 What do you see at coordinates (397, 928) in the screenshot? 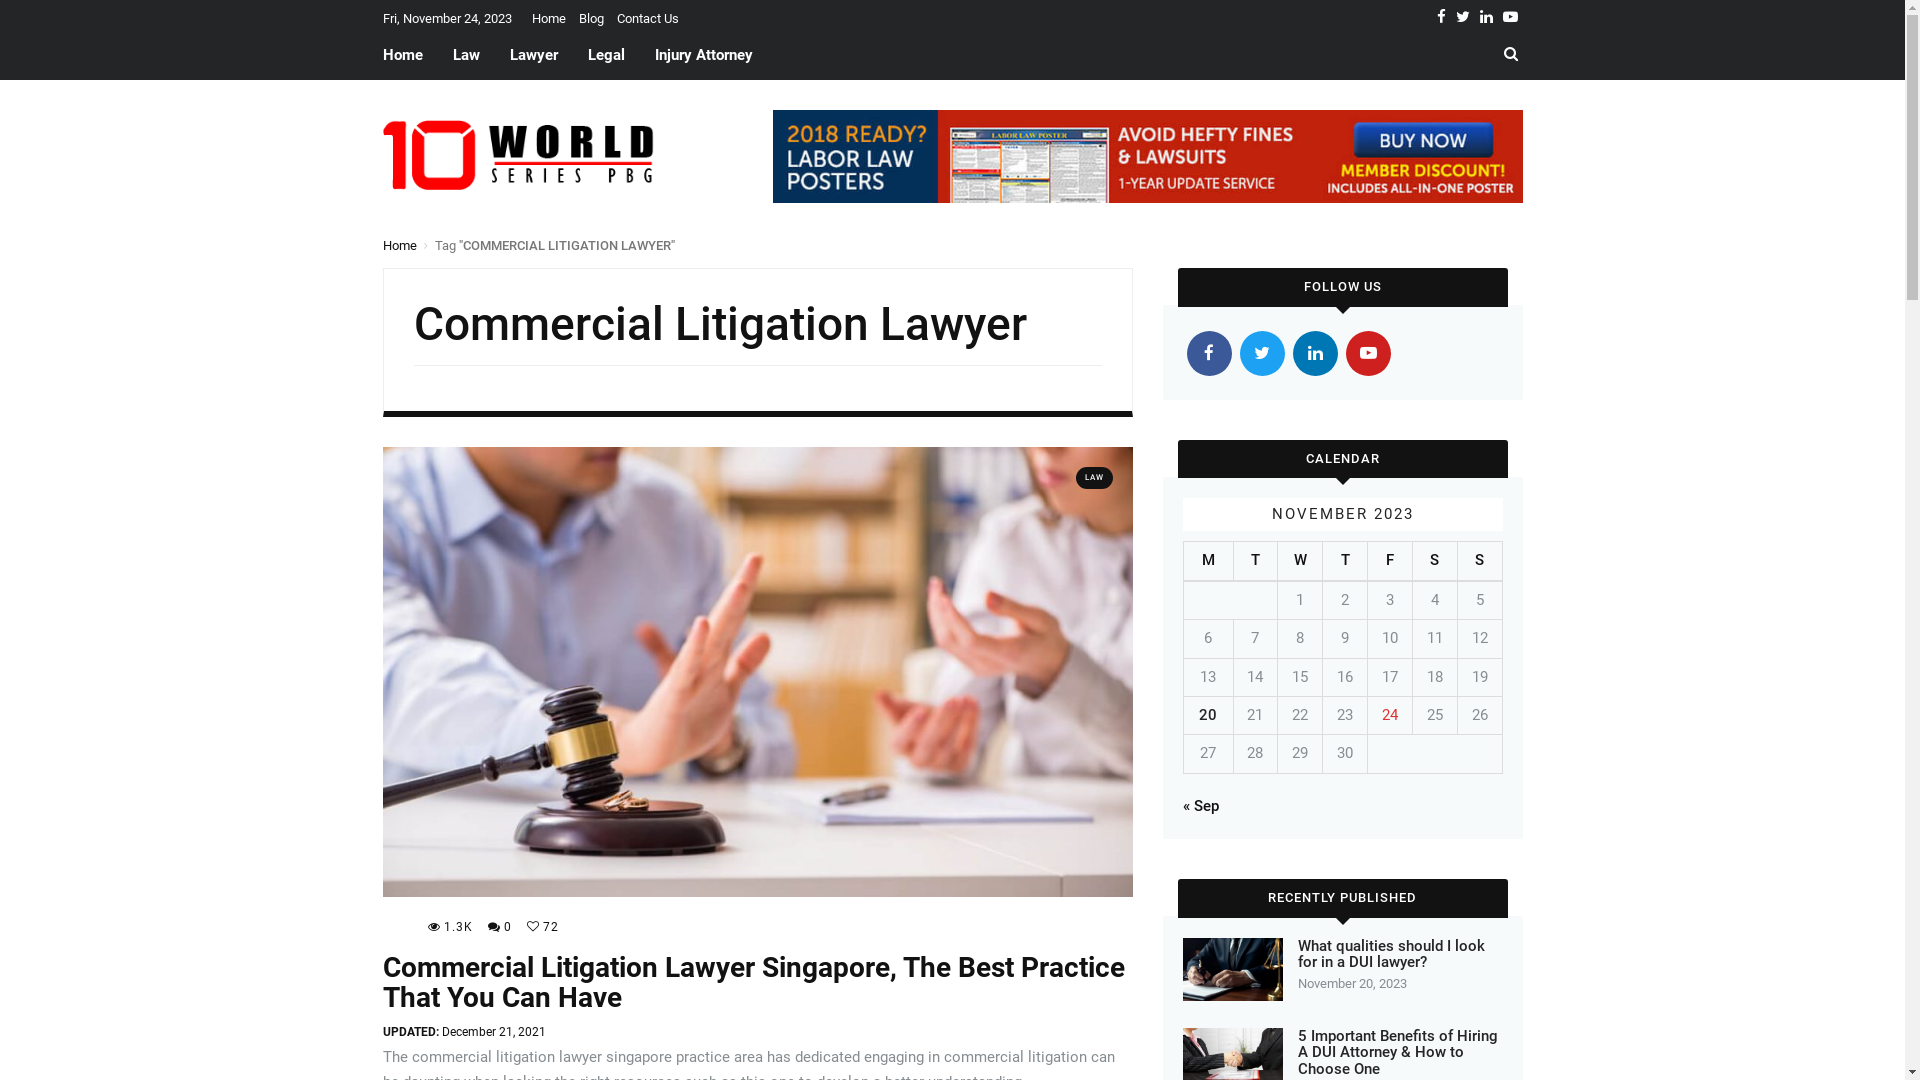
I see `Franklin` at bounding box center [397, 928].